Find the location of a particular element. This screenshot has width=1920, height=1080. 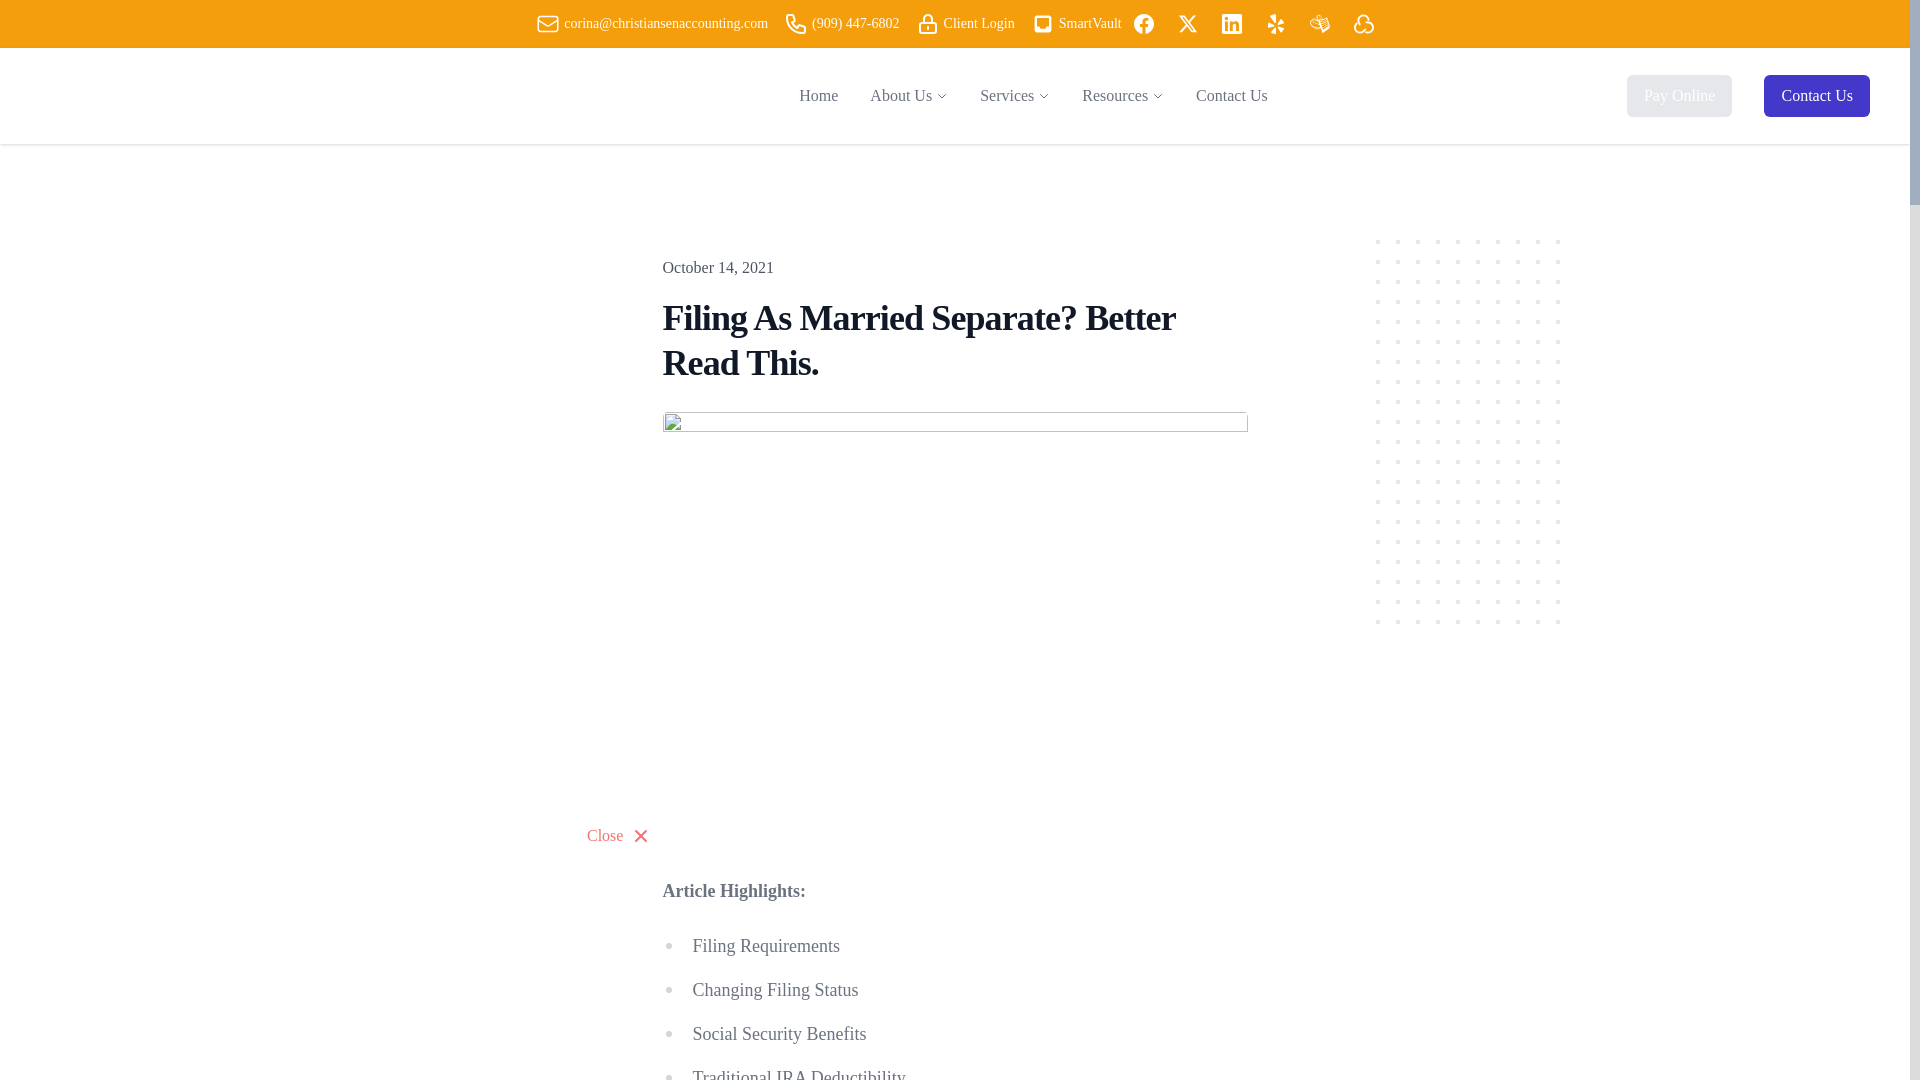

Contact Us is located at coordinates (1232, 95).